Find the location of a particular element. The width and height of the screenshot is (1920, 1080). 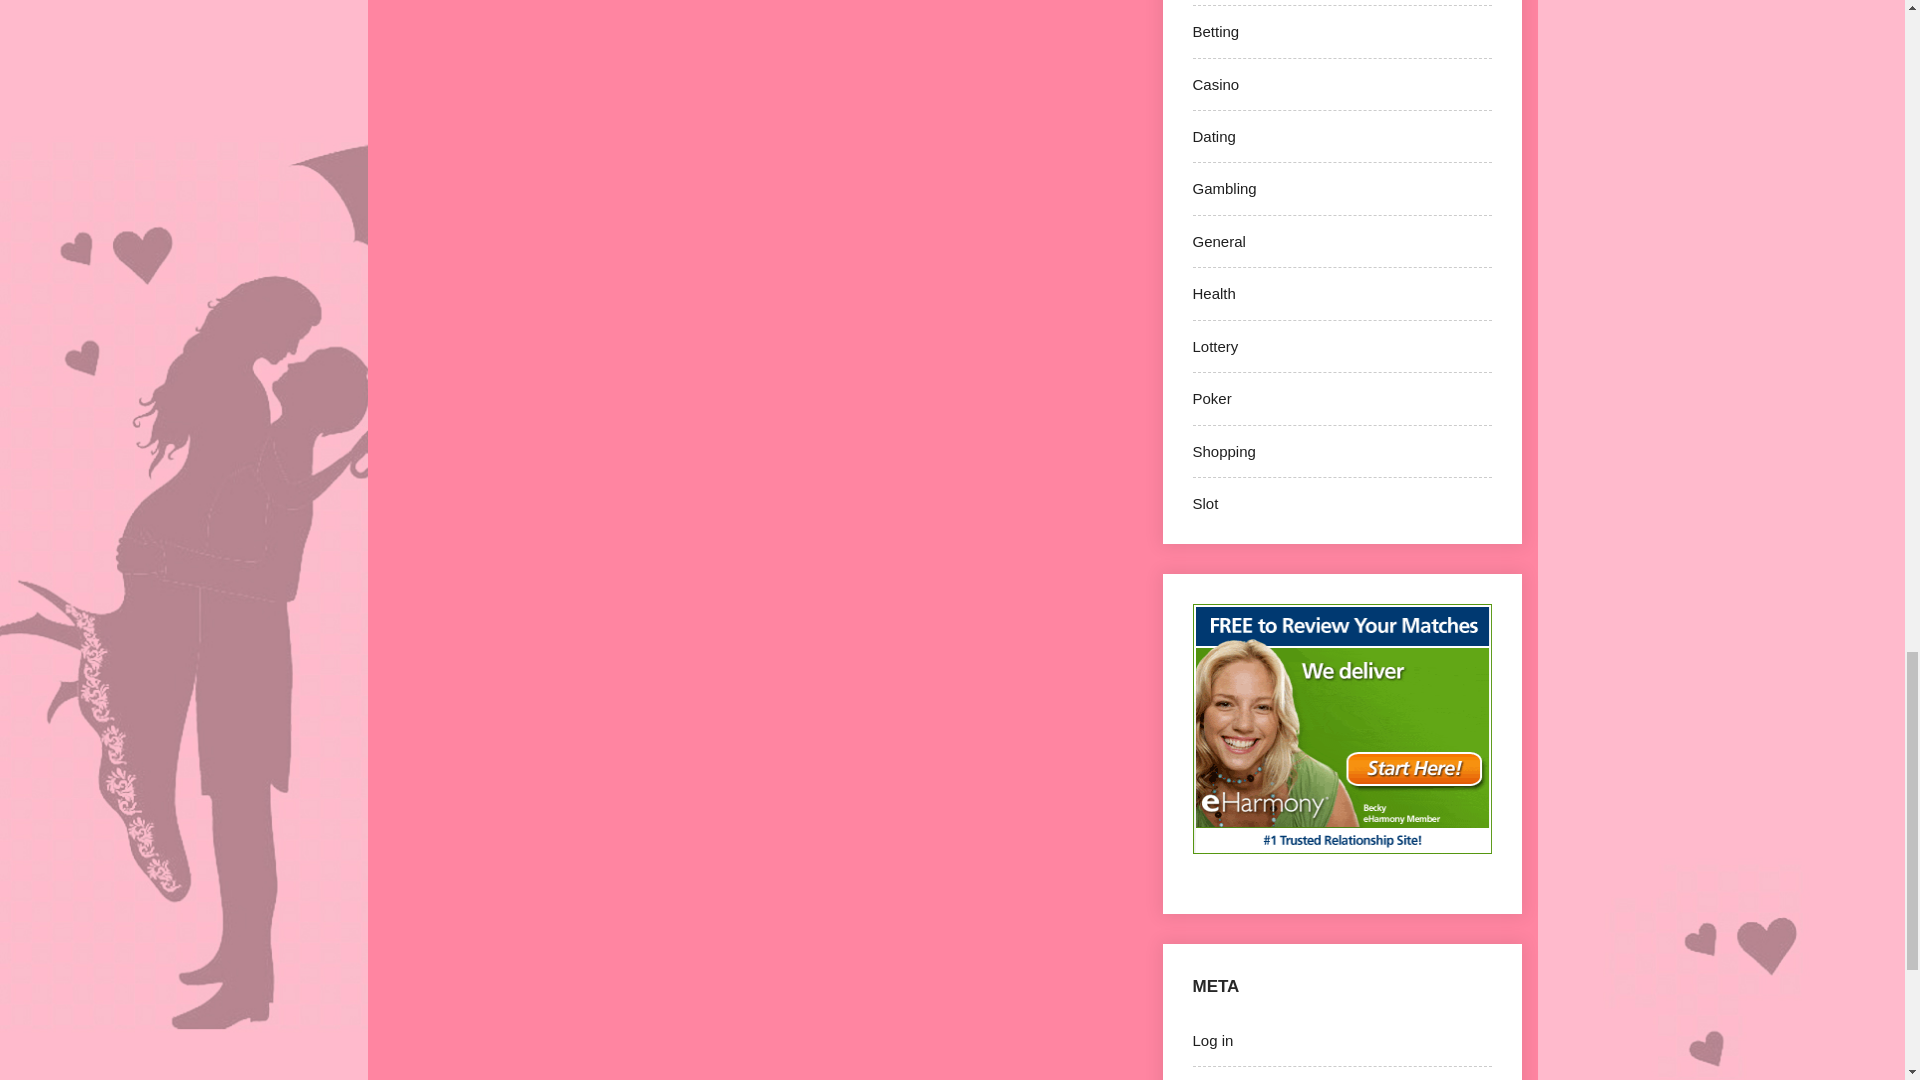

Dating is located at coordinates (1213, 136).